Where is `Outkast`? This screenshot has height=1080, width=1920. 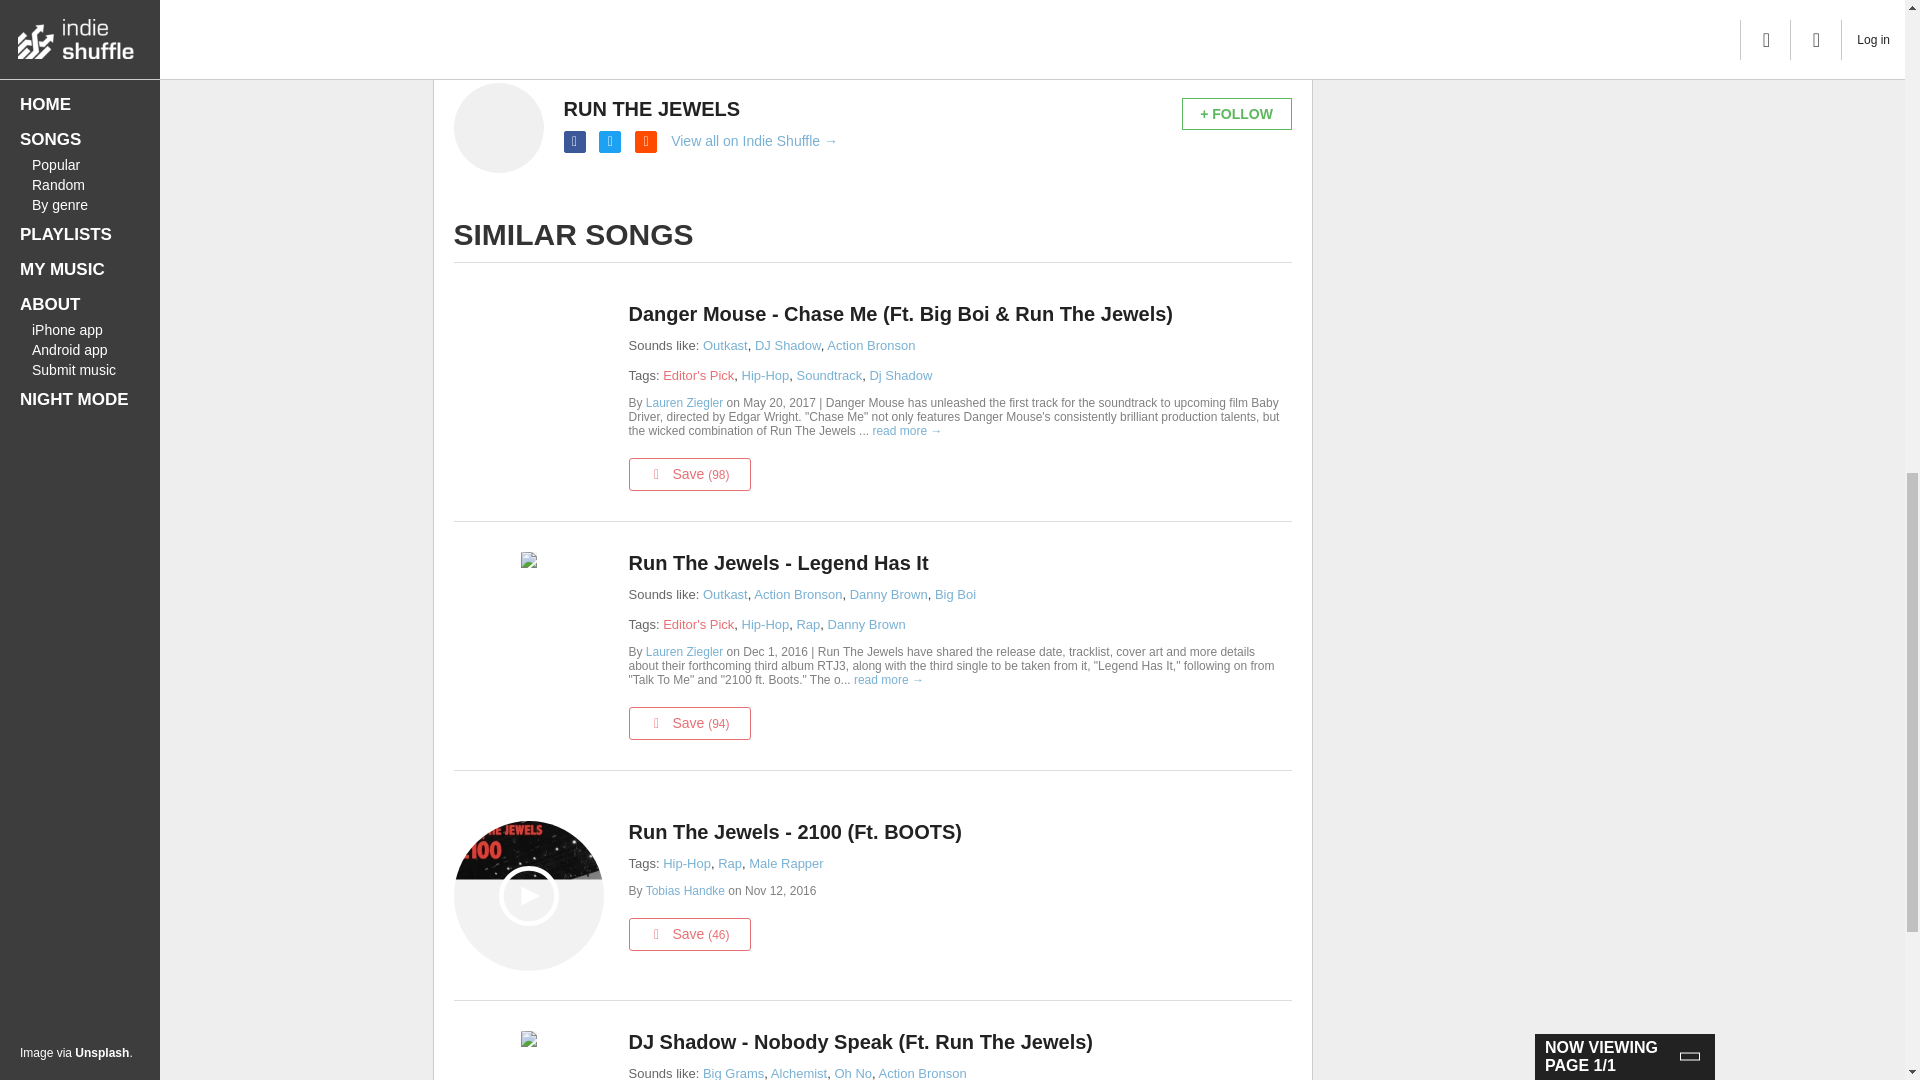 Outkast is located at coordinates (725, 594).